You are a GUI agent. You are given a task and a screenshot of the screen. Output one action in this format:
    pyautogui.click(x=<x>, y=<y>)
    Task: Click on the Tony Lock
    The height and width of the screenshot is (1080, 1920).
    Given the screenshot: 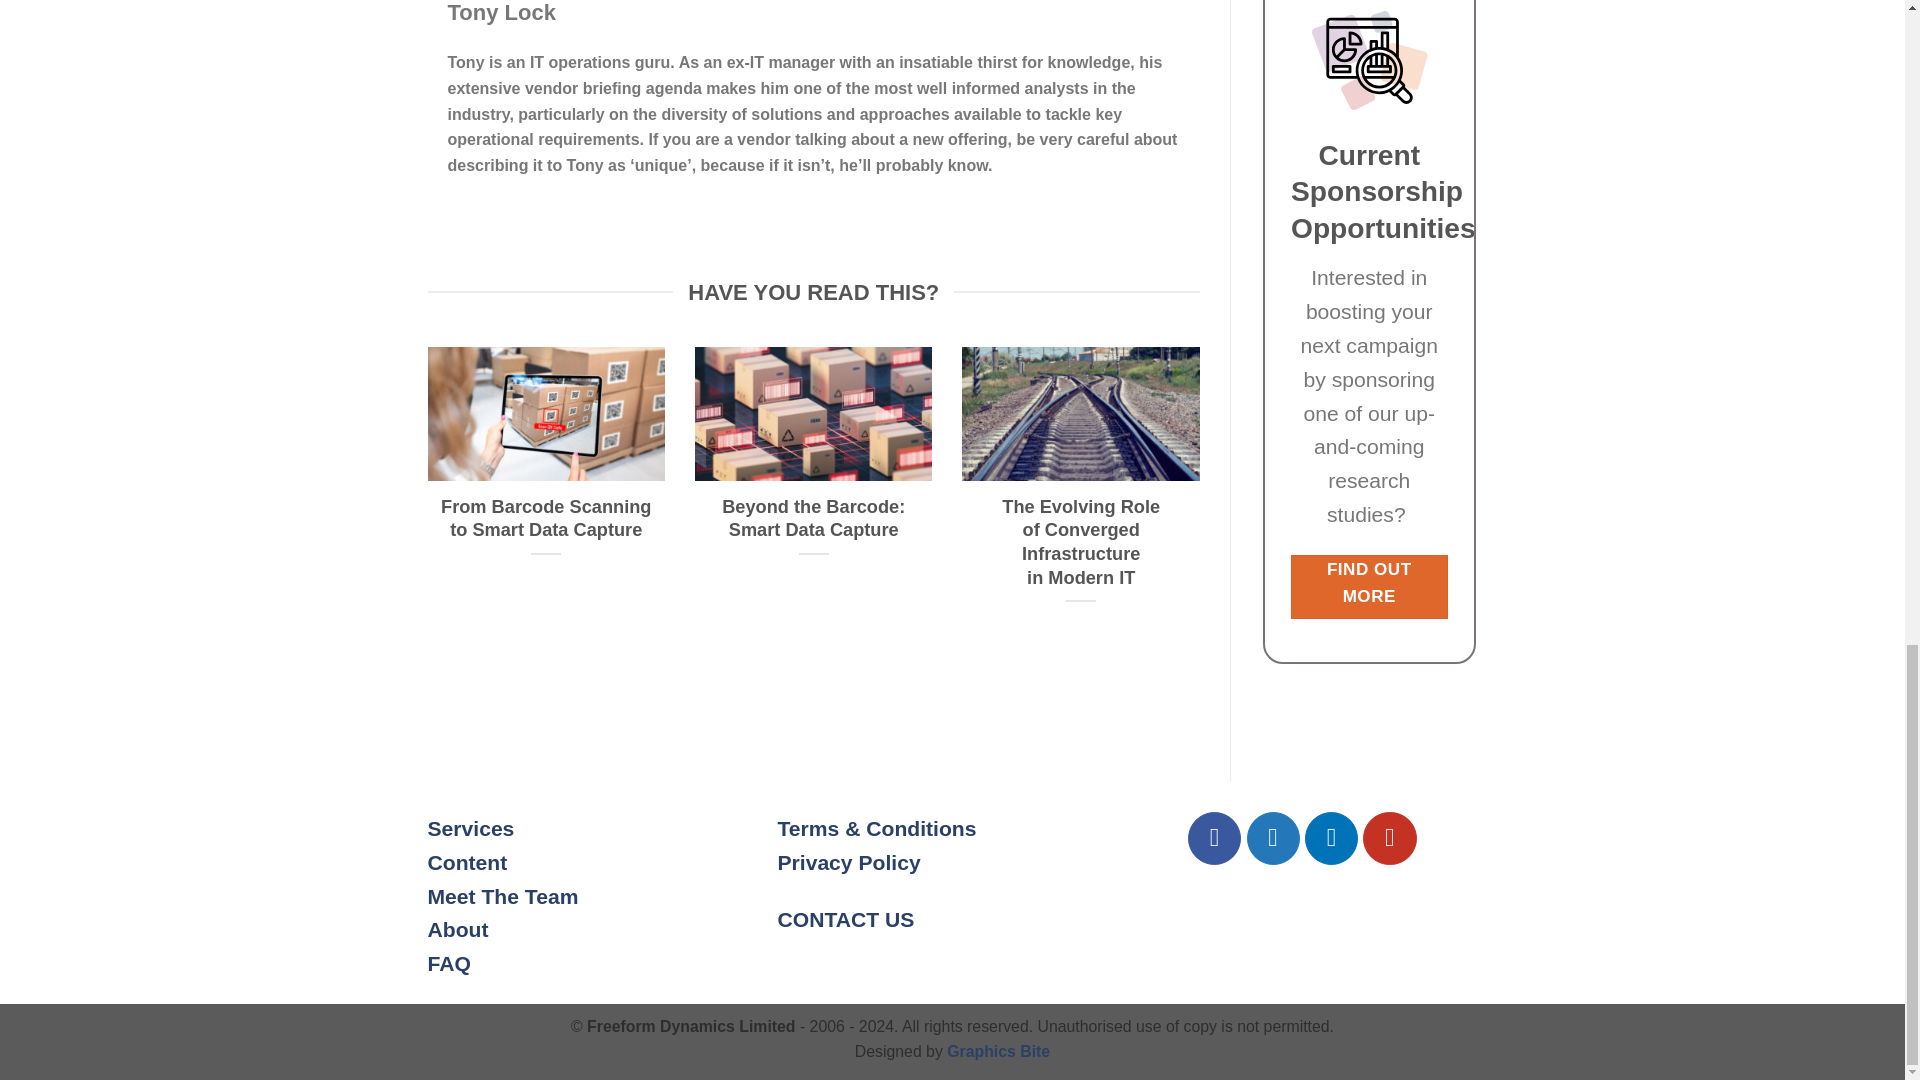 What is the action you would take?
    pyautogui.click(x=502, y=12)
    